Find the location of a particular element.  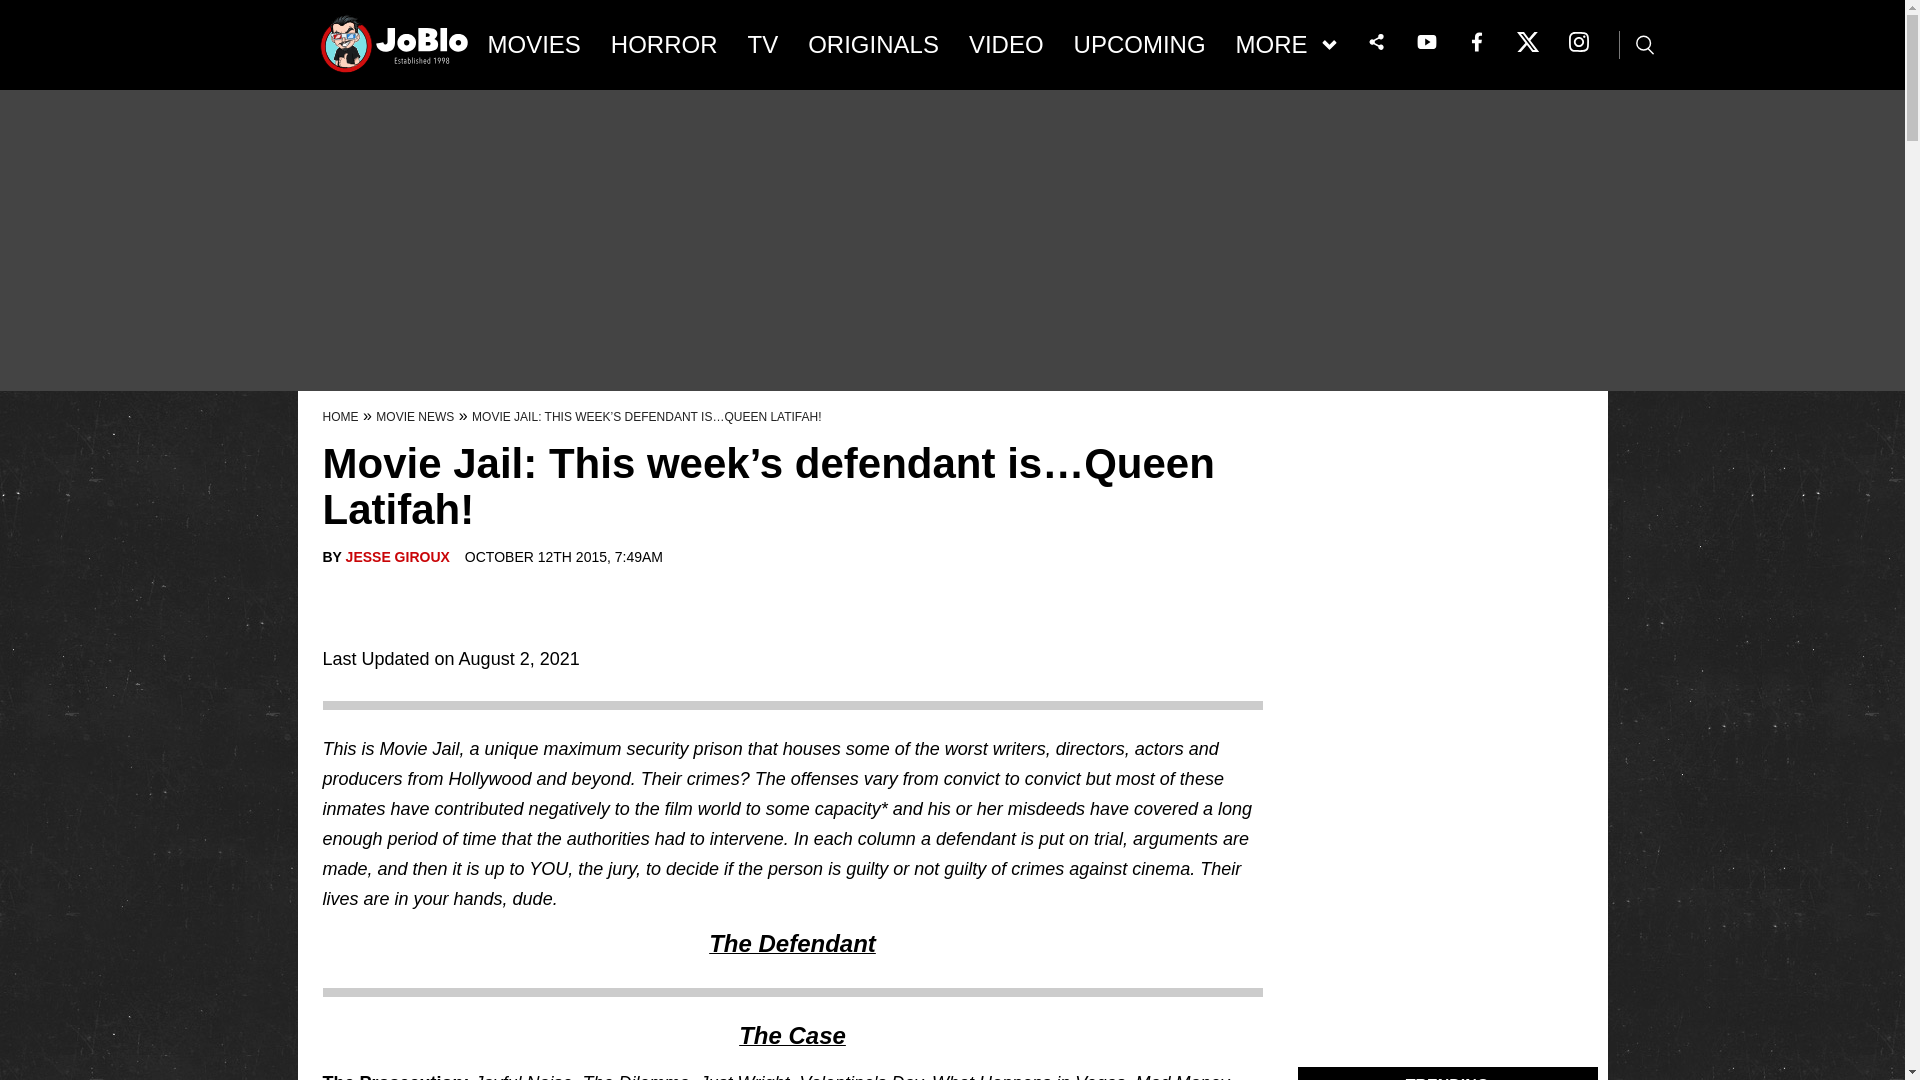

MOVIES is located at coordinates (534, 45).